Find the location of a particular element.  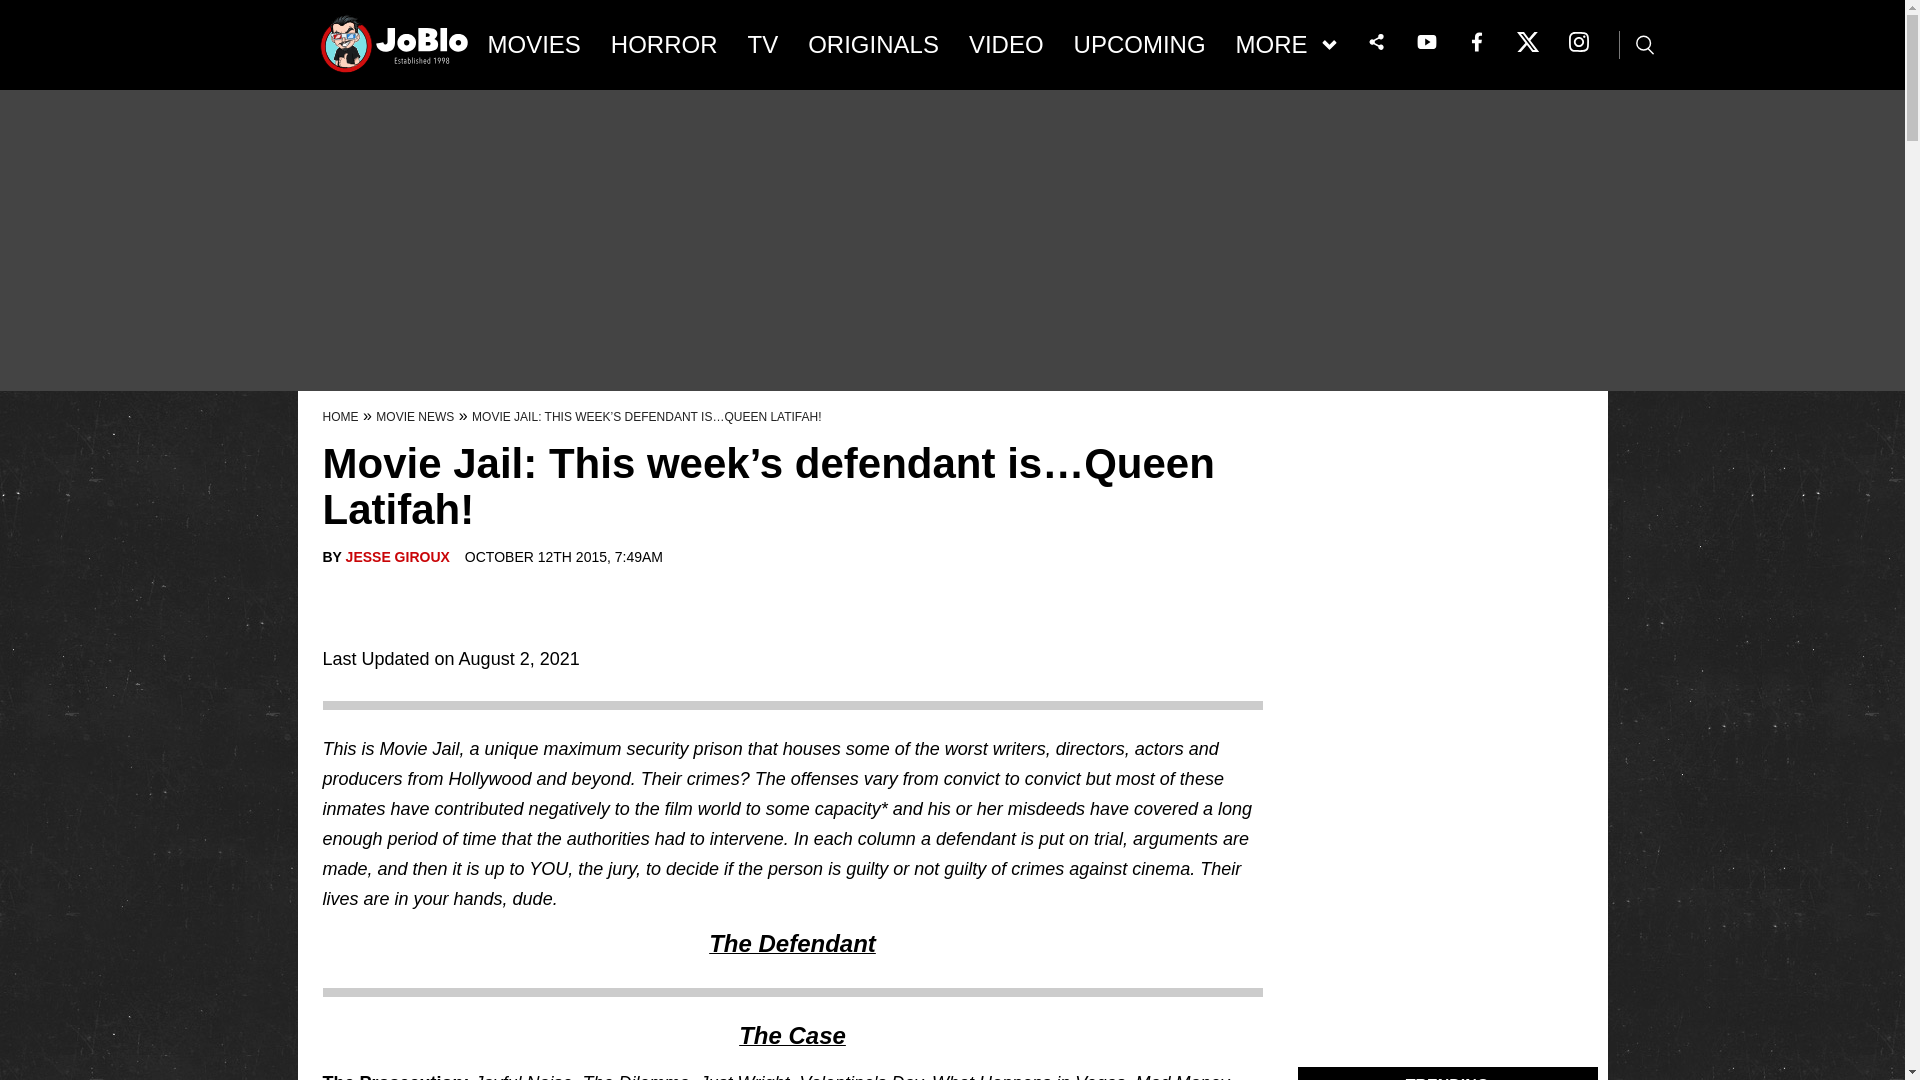

MOVIES is located at coordinates (534, 45).